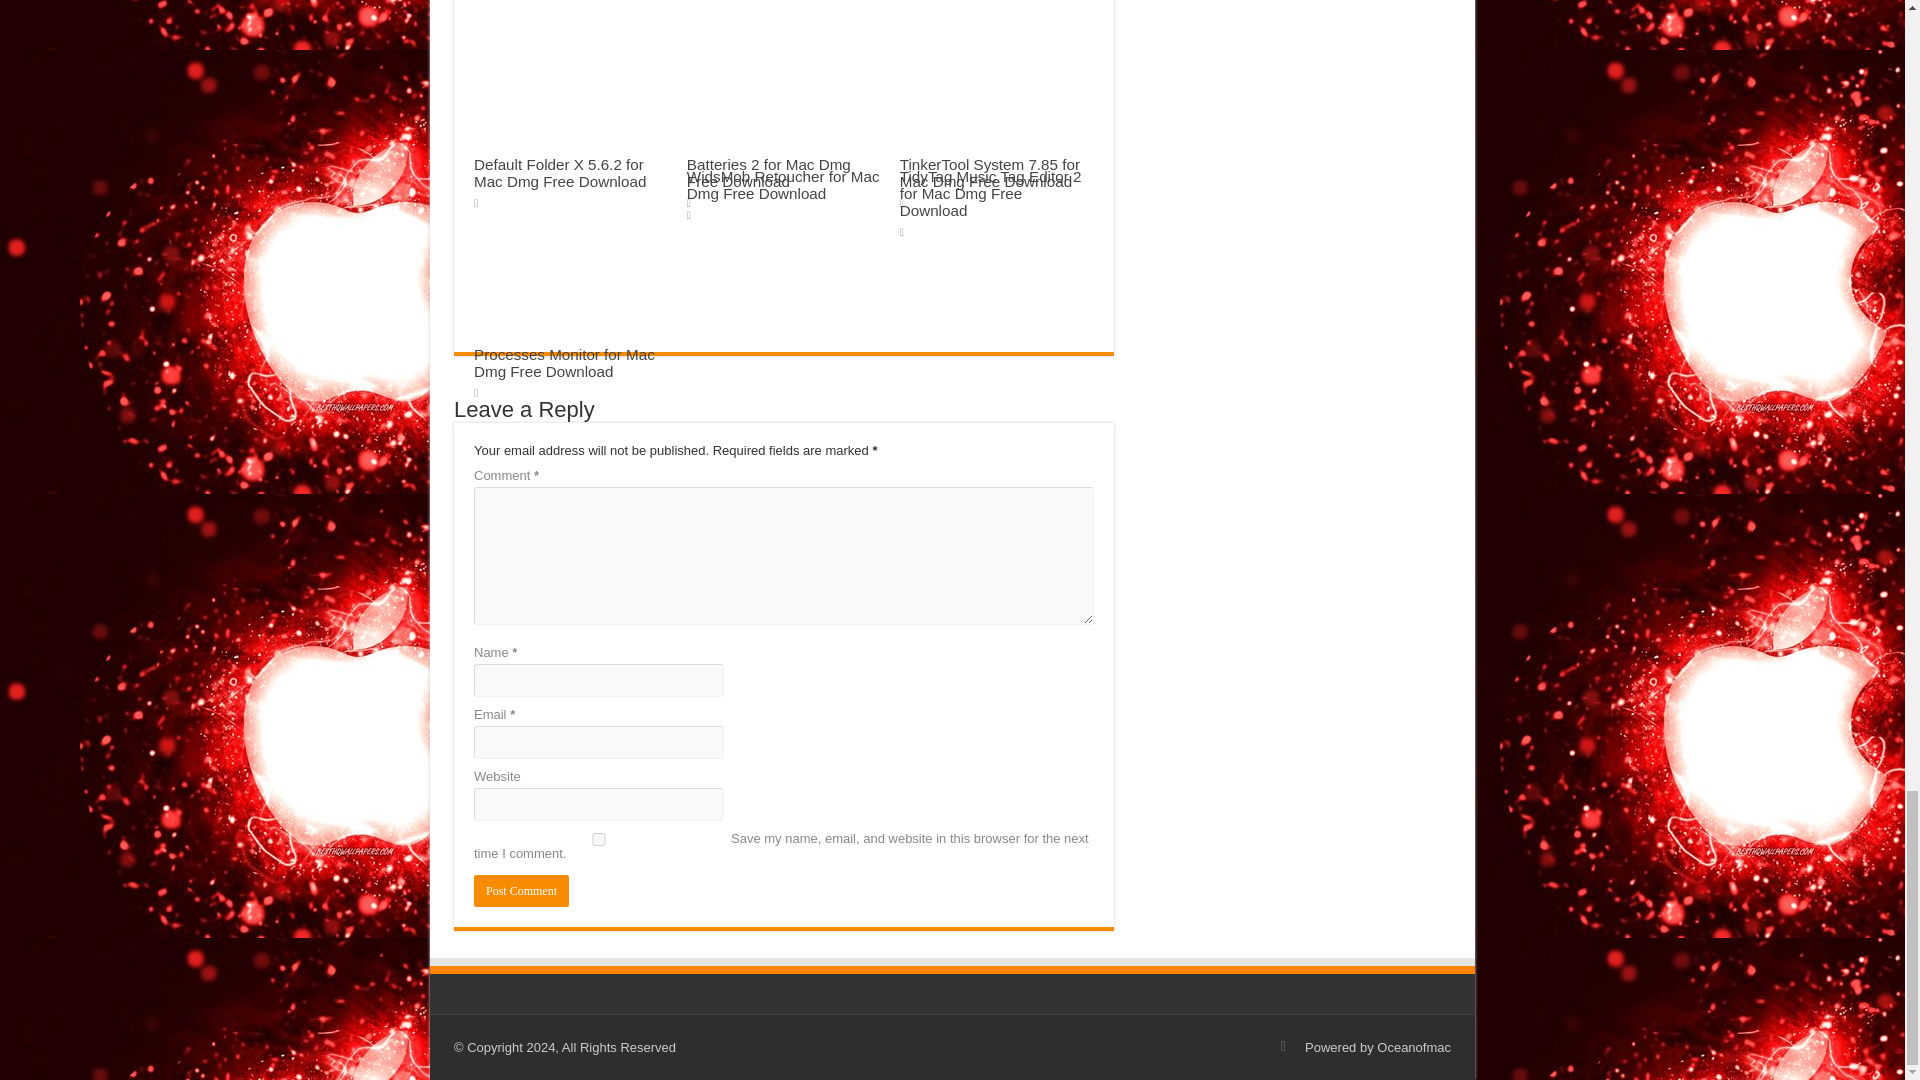  I want to click on Batteries 2 for Mac Dmg Free Download, so click(768, 172).